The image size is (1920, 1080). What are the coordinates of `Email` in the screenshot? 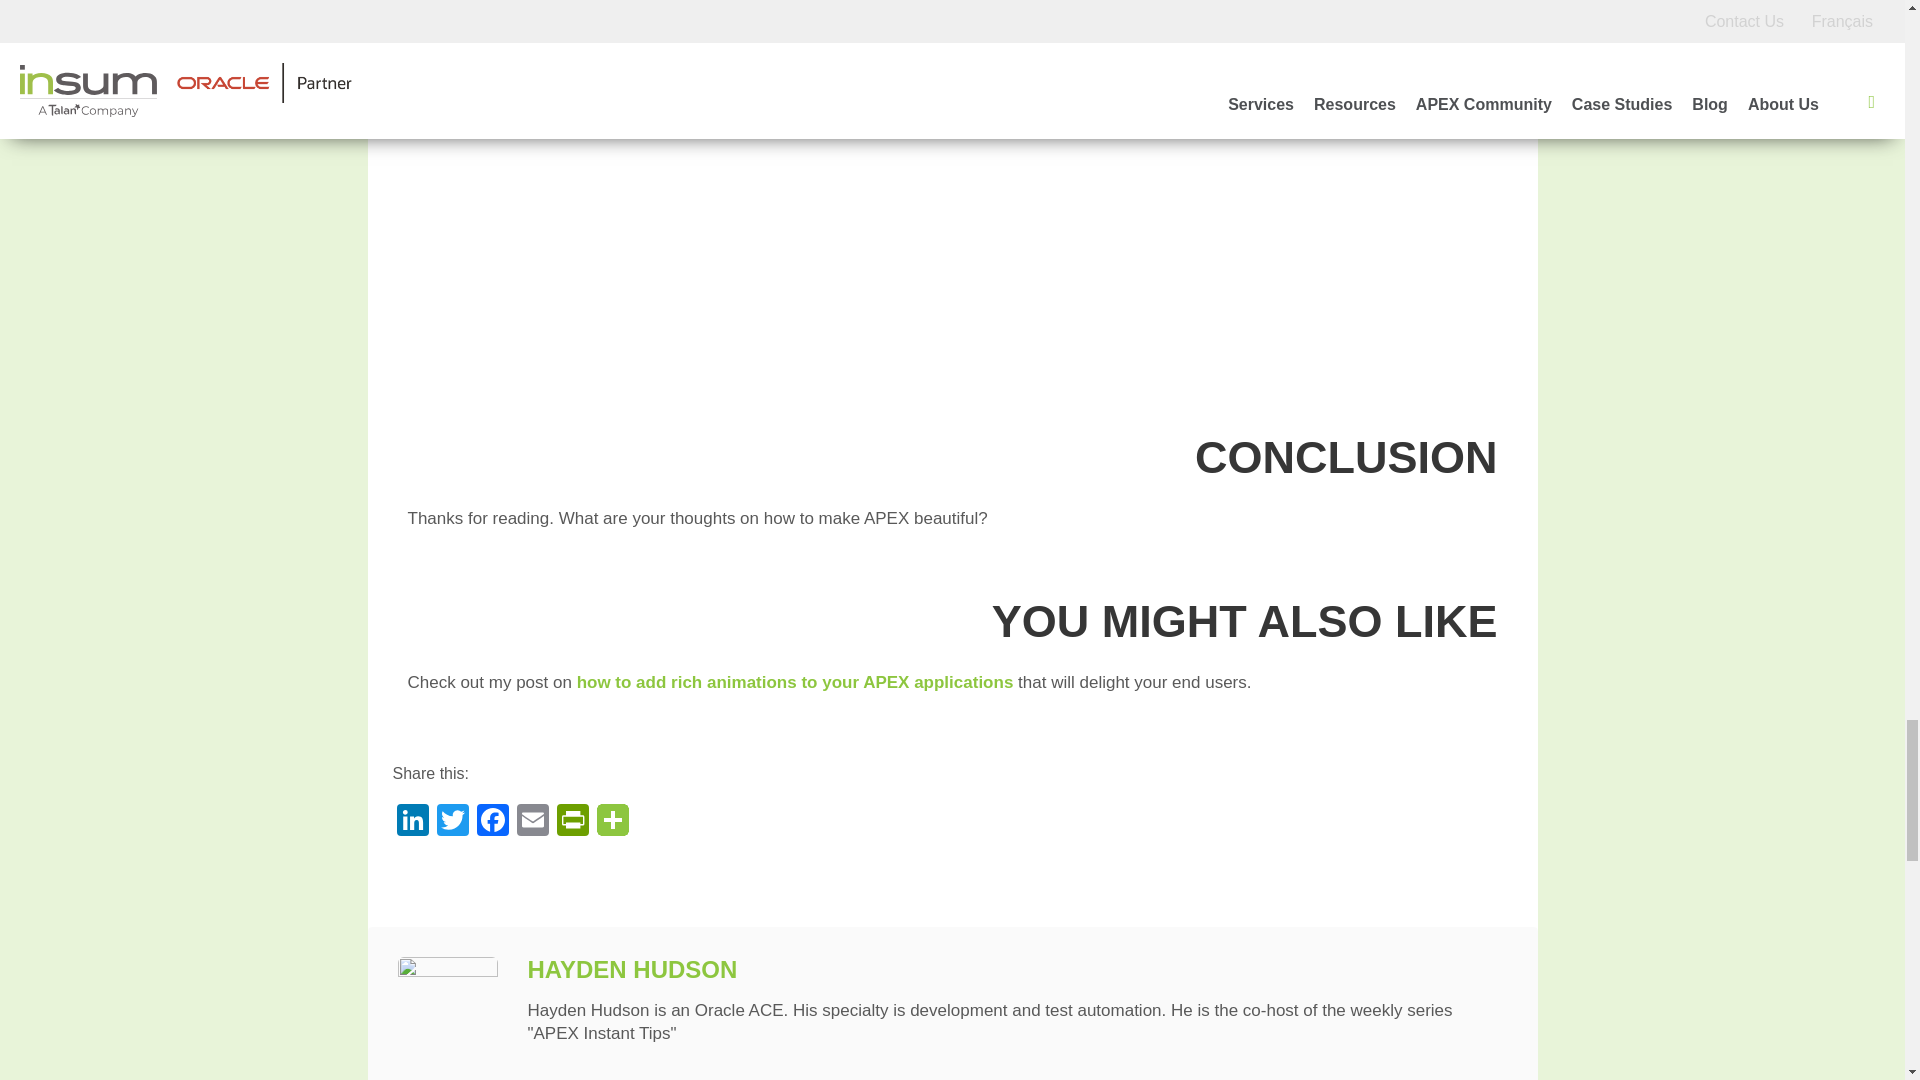 It's located at (532, 822).